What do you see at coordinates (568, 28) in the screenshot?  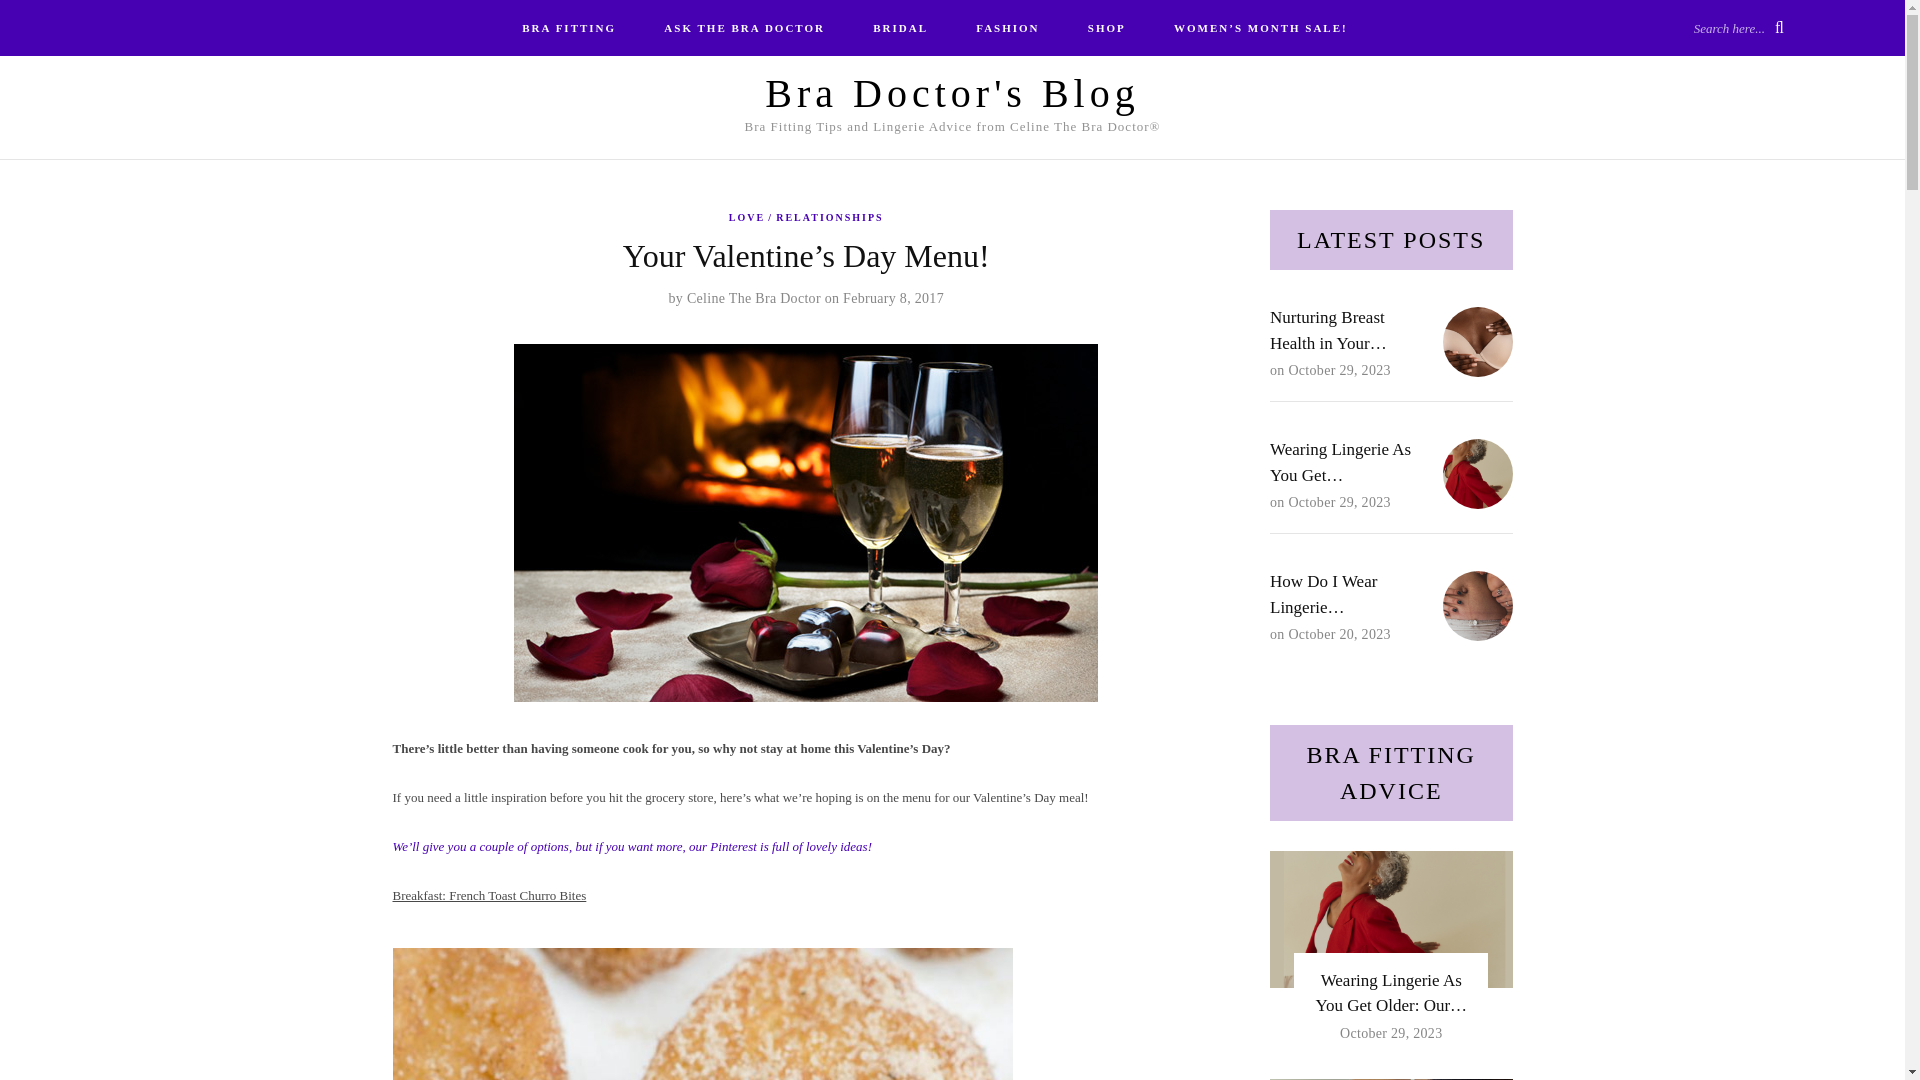 I see `BRA FITTING` at bounding box center [568, 28].